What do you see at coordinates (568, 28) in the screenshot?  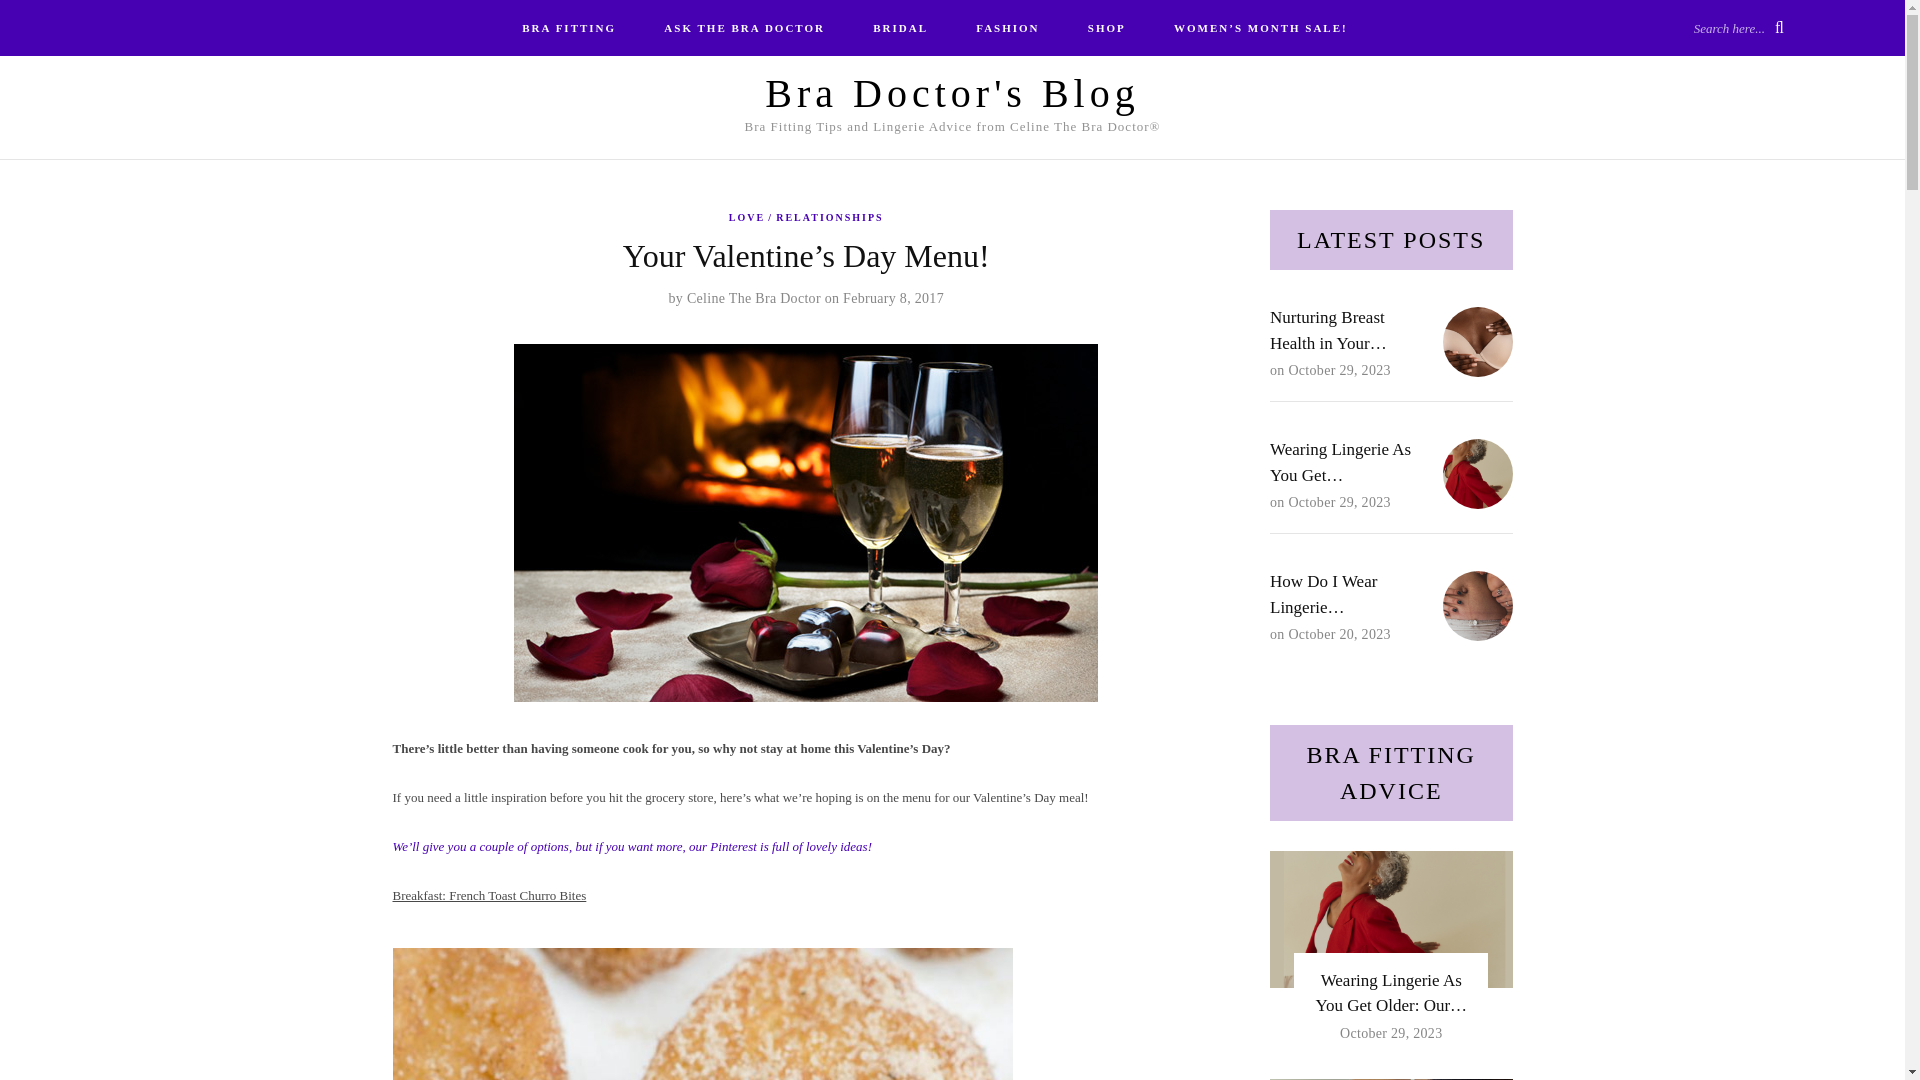 I see `BRA FITTING` at bounding box center [568, 28].